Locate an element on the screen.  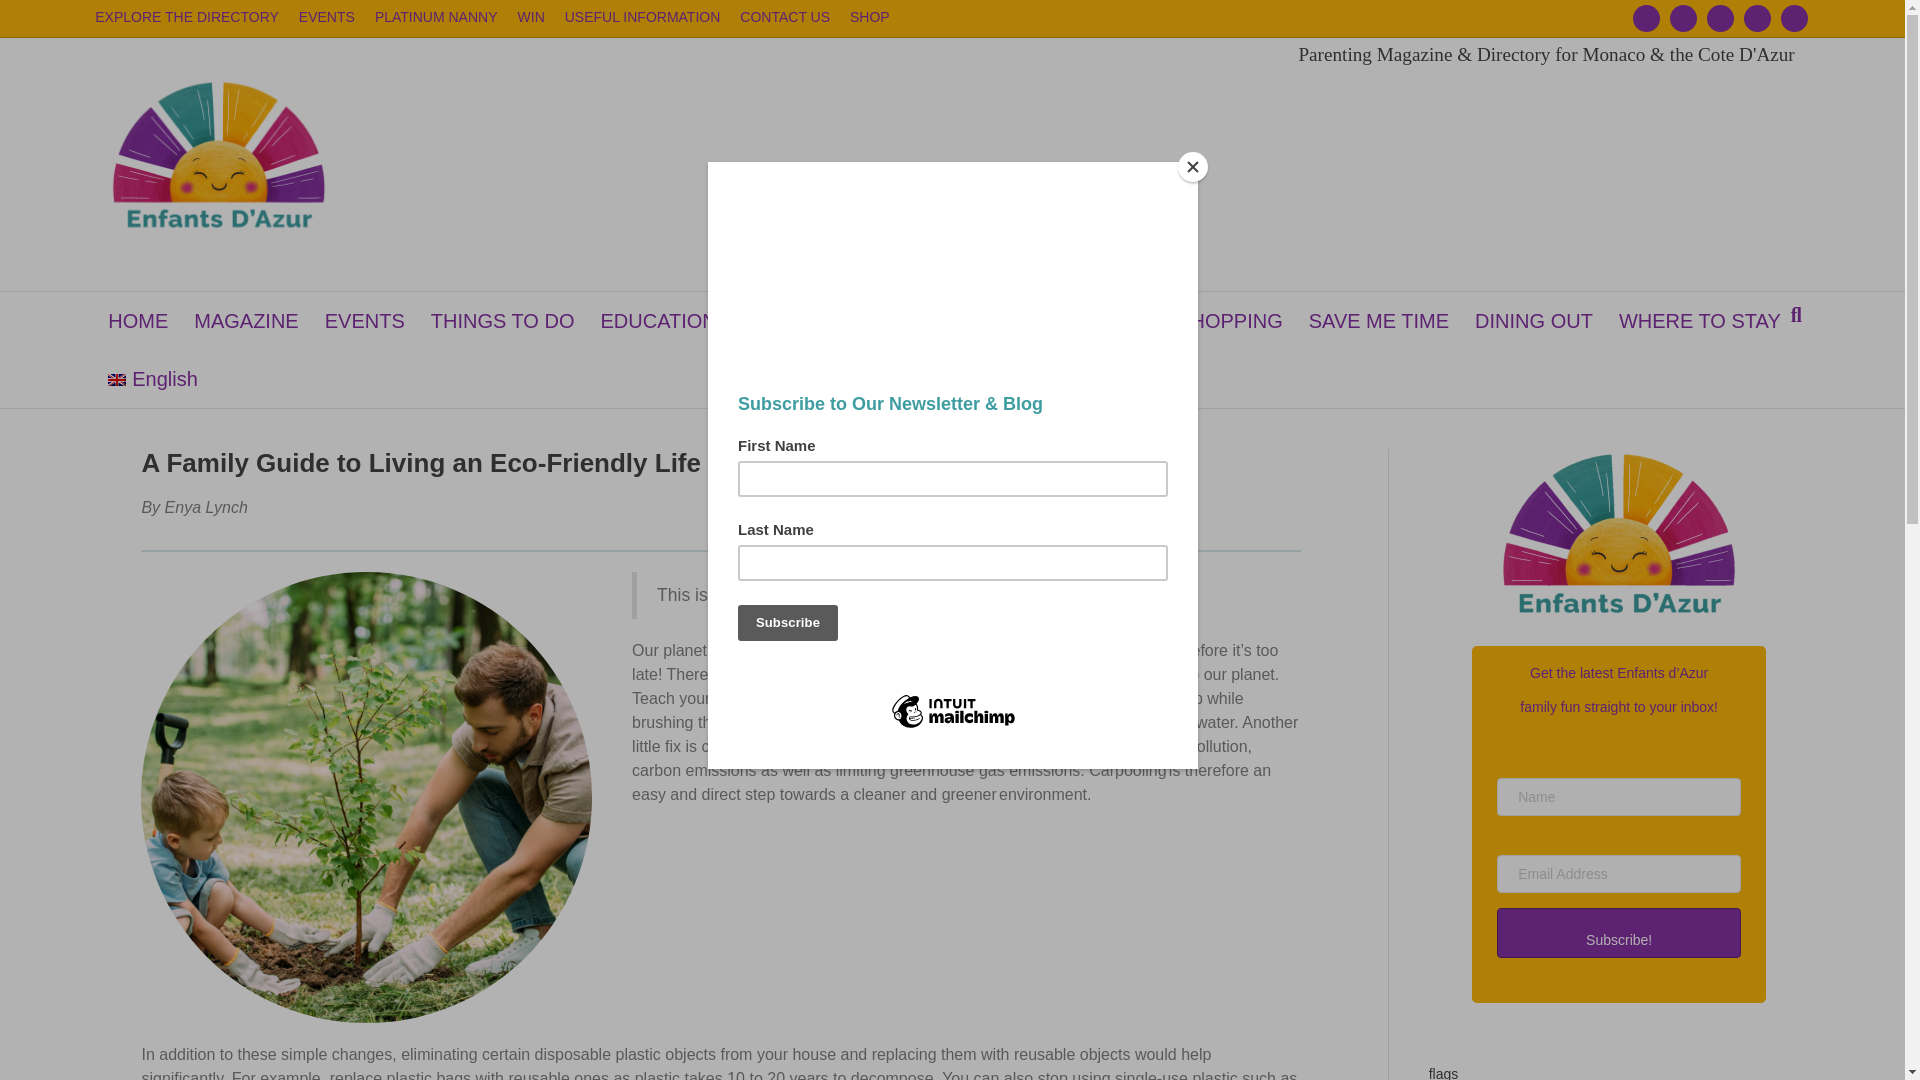
PARTIES is located at coordinates (864, 320).